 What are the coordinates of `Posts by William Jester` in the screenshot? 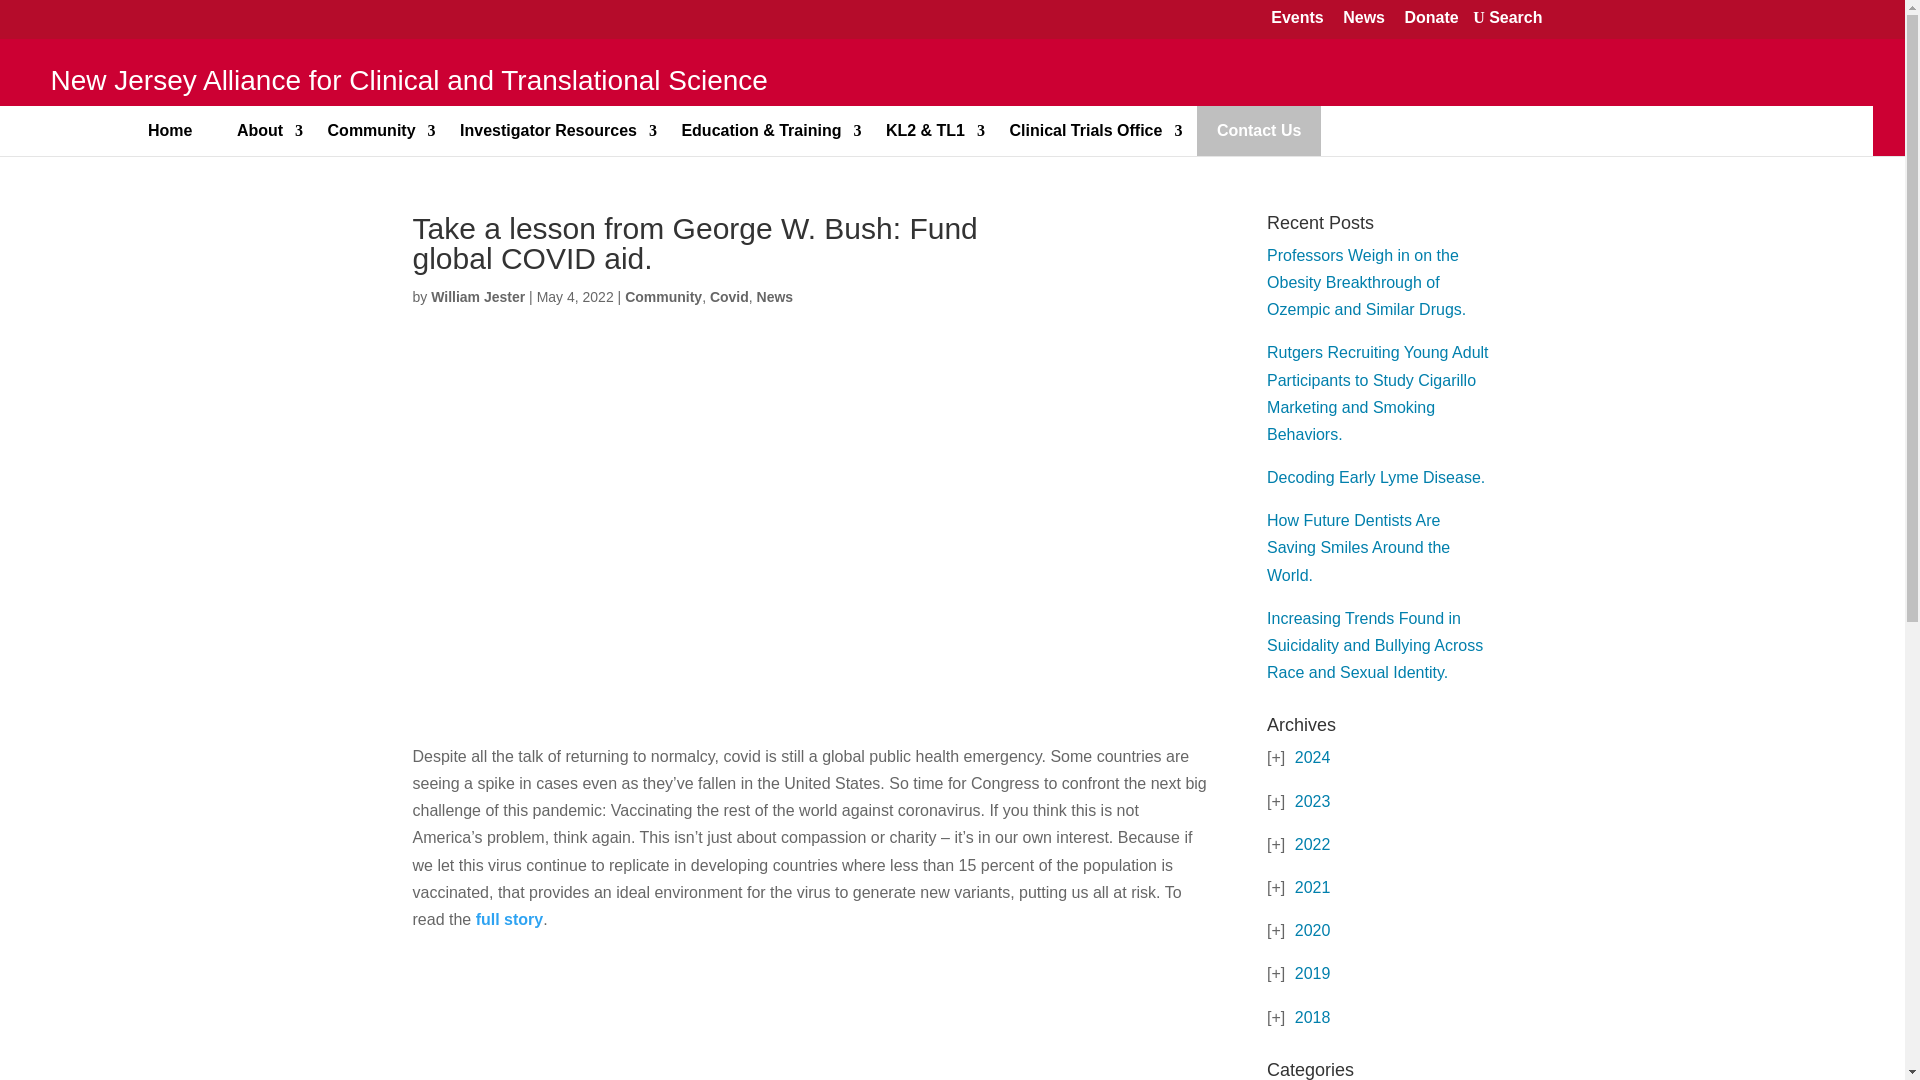 It's located at (477, 296).